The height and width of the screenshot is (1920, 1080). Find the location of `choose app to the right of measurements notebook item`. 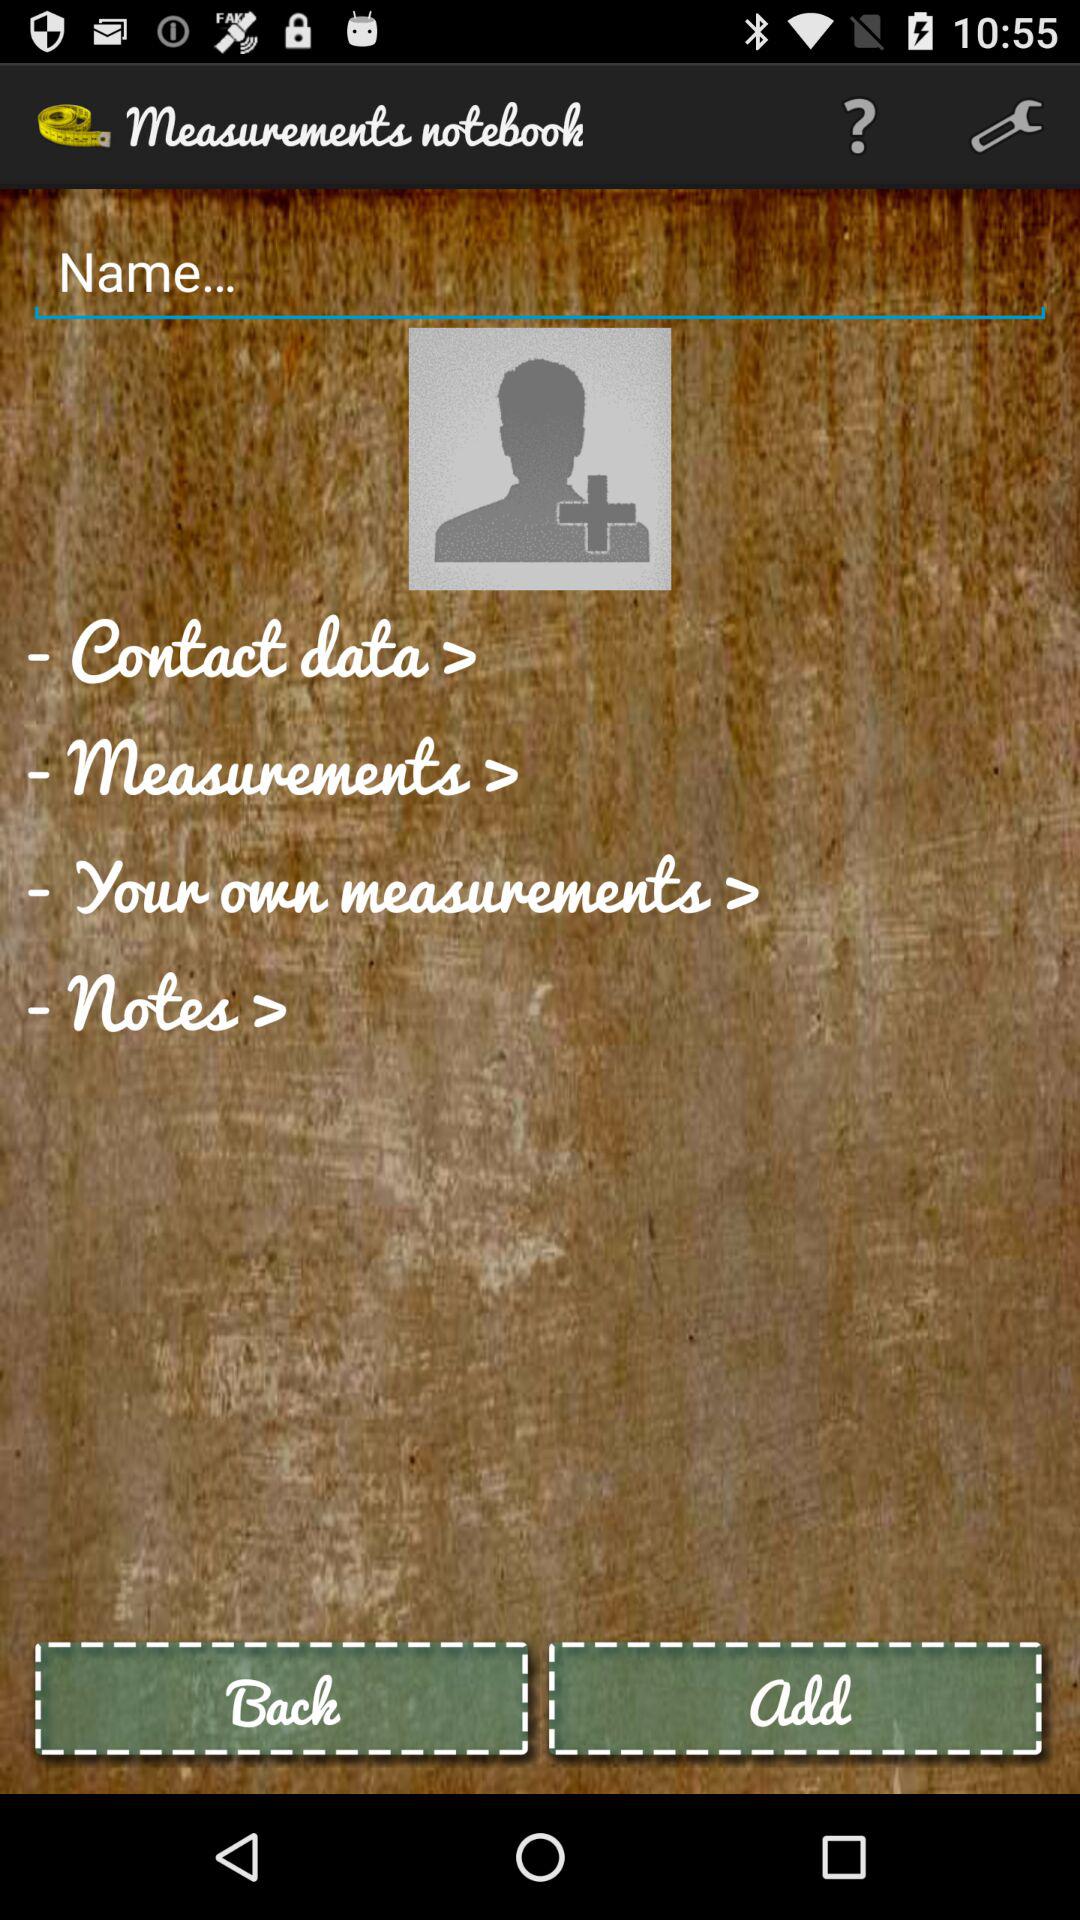

choose app to the right of measurements notebook item is located at coordinates (859, 126).